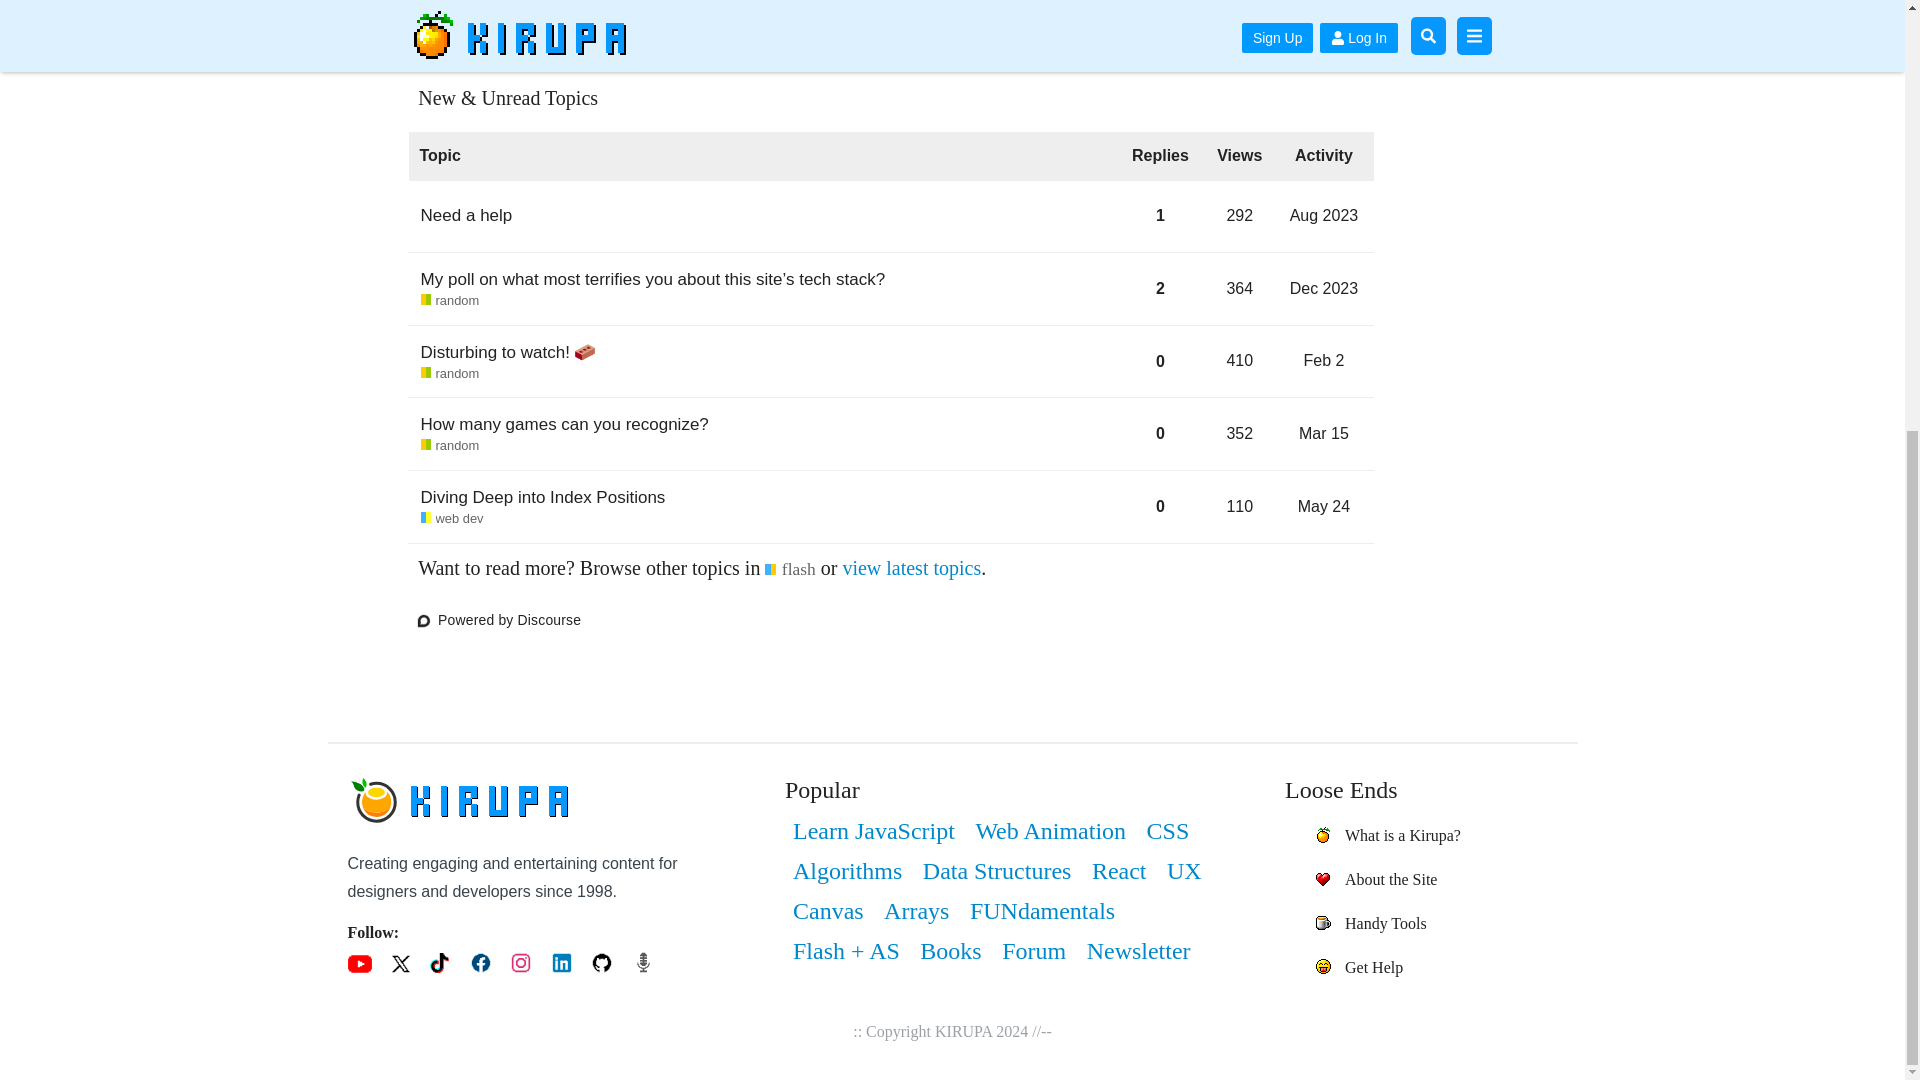 Image resolution: width=1920 pixels, height=1080 pixels. What do you see at coordinates (1240, 288) in the screenshot?
I see `Reply` at bounding box center [1240, 288].